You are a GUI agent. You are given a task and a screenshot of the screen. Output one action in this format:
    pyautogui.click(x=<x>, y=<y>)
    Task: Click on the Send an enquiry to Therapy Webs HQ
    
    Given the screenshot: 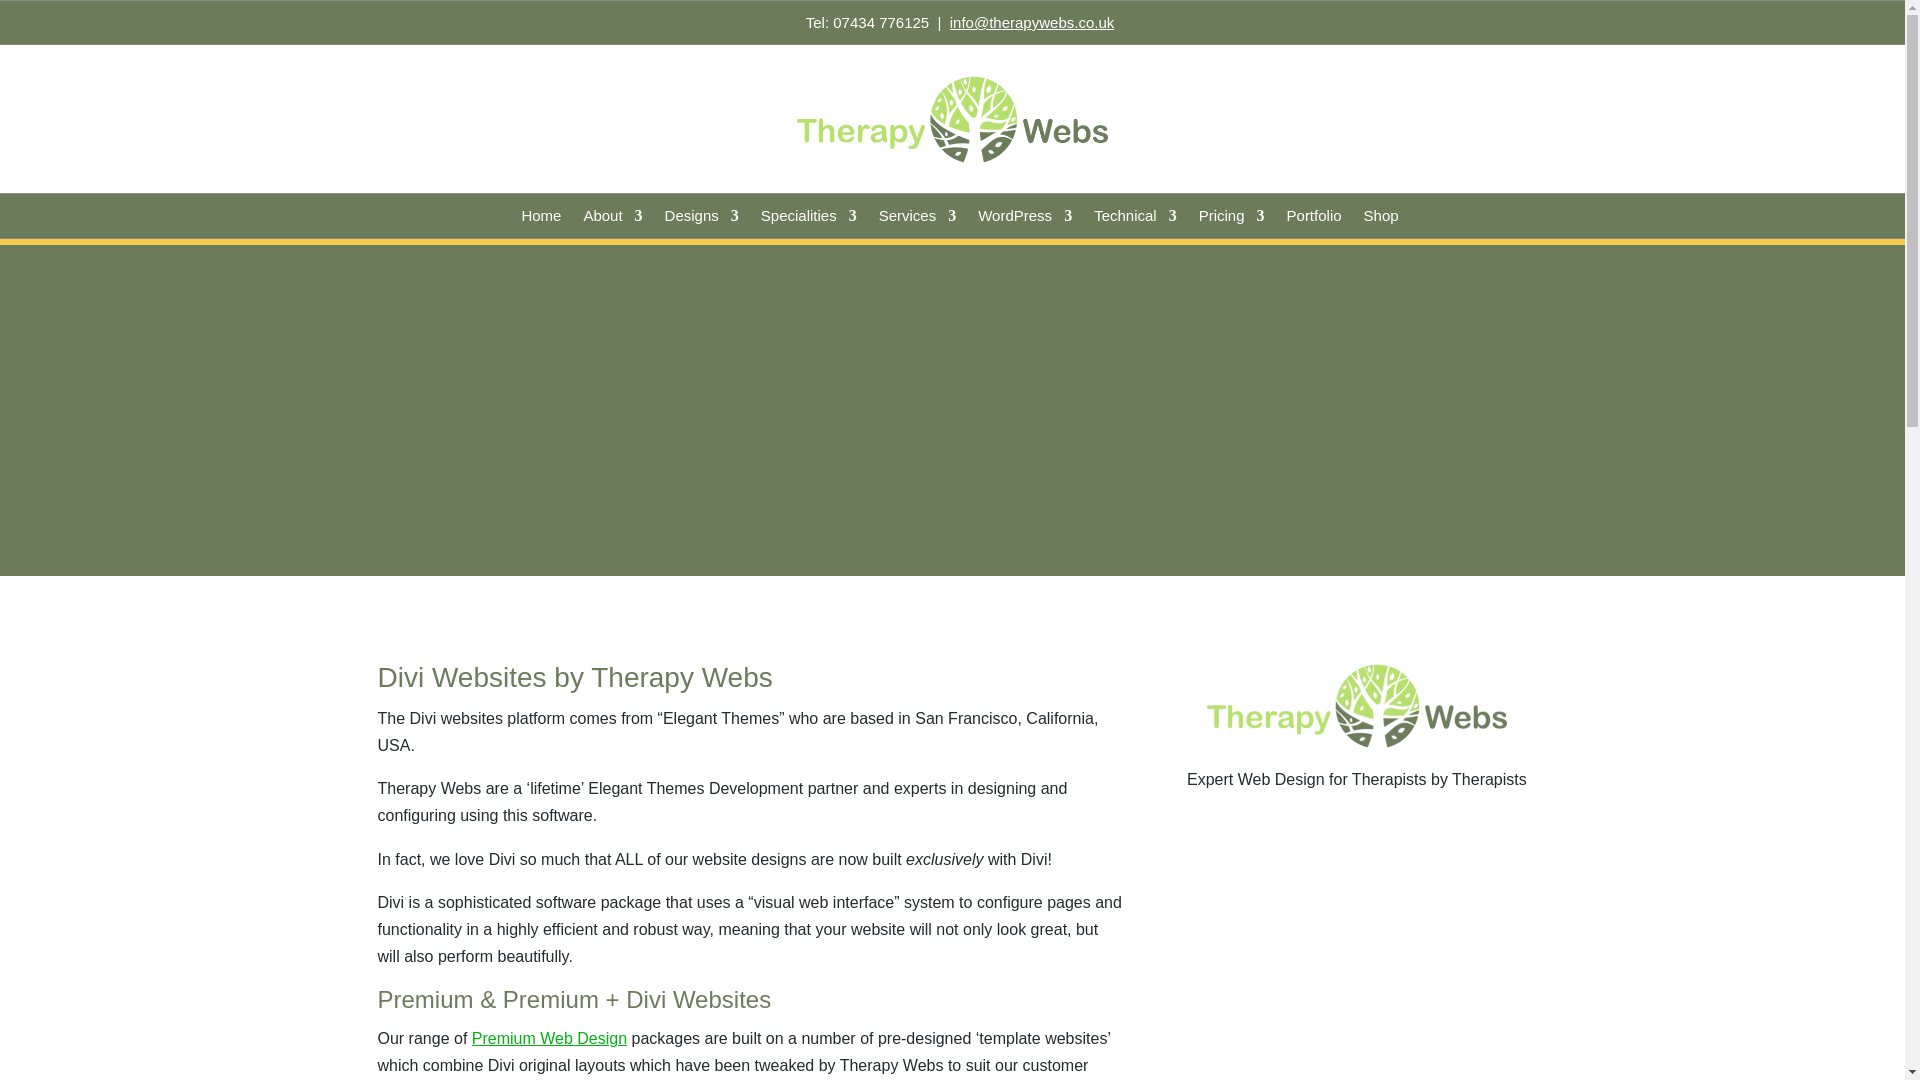 What is the action you would take?
    pyautogui.click(x=1032, y=22)
    